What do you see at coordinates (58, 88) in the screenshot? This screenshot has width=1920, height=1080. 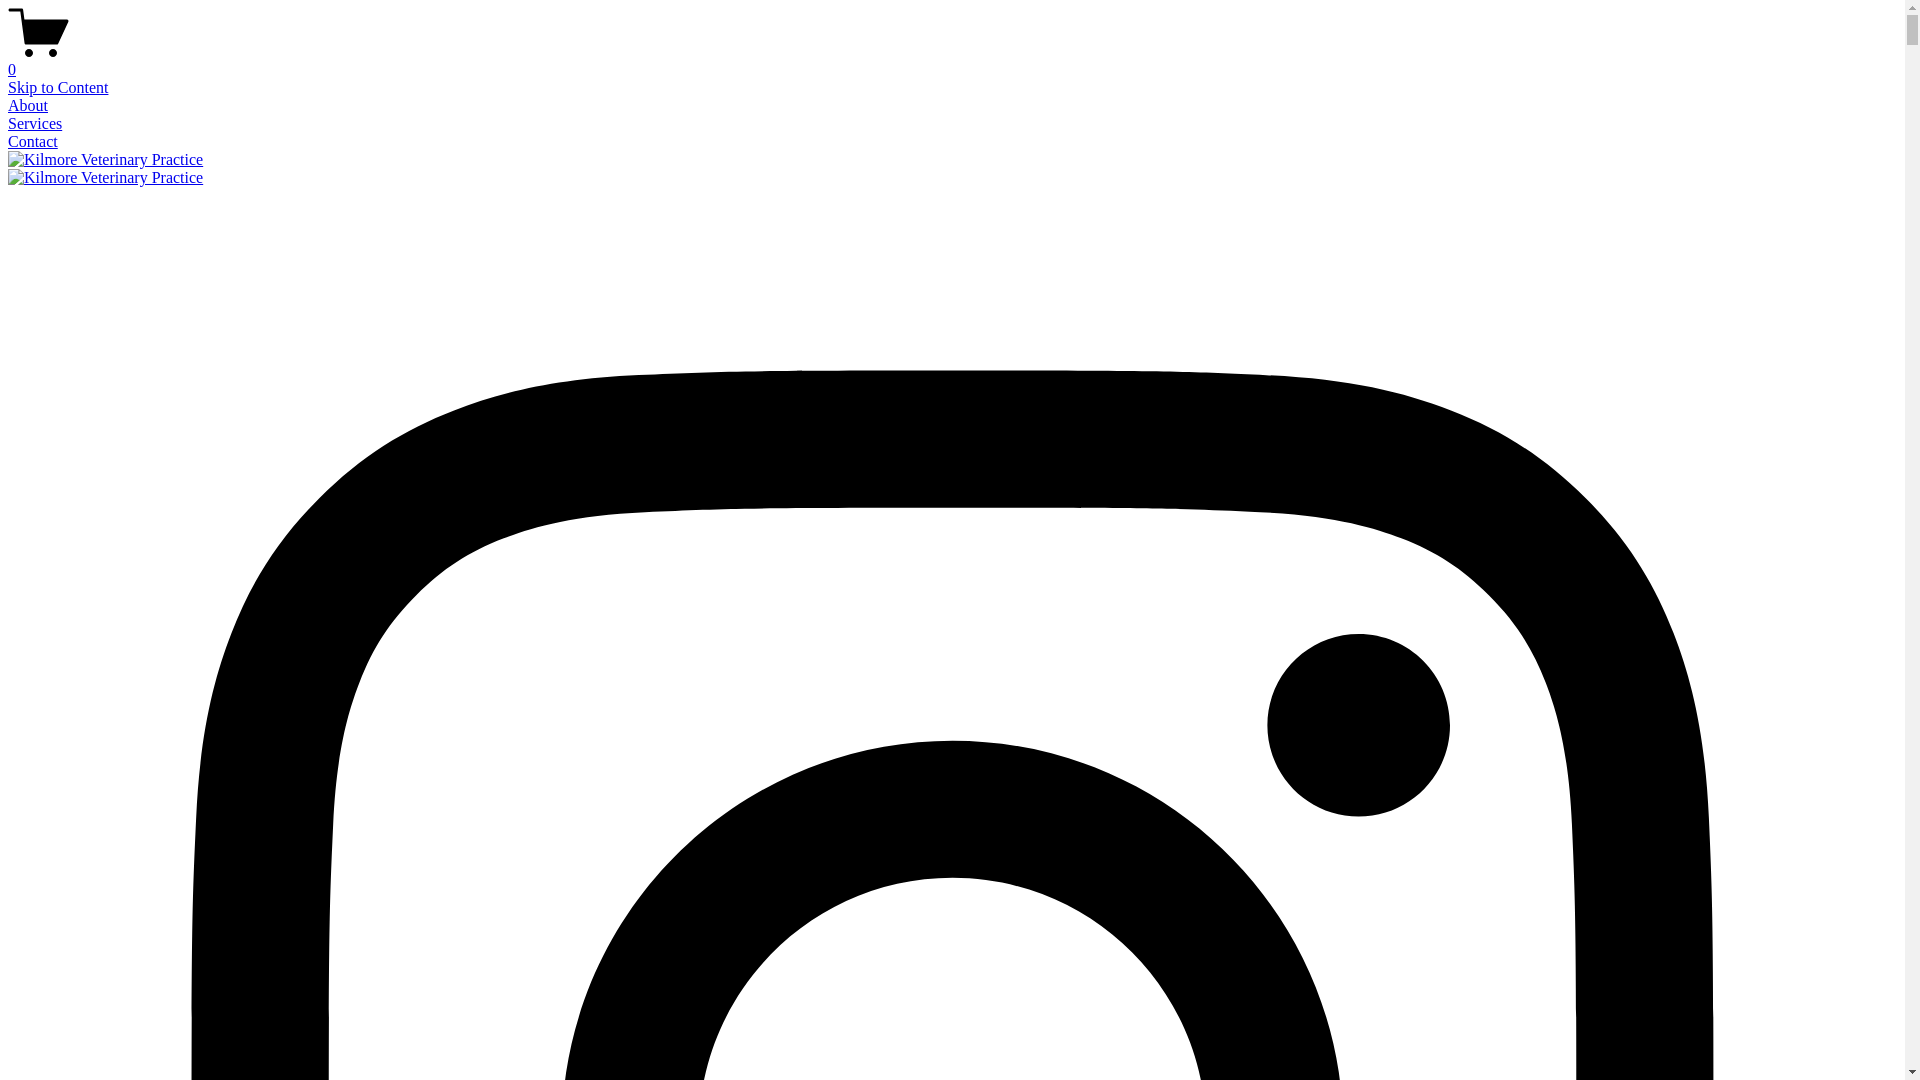 I see `Skip to Content` at bounding box center [58, 88].